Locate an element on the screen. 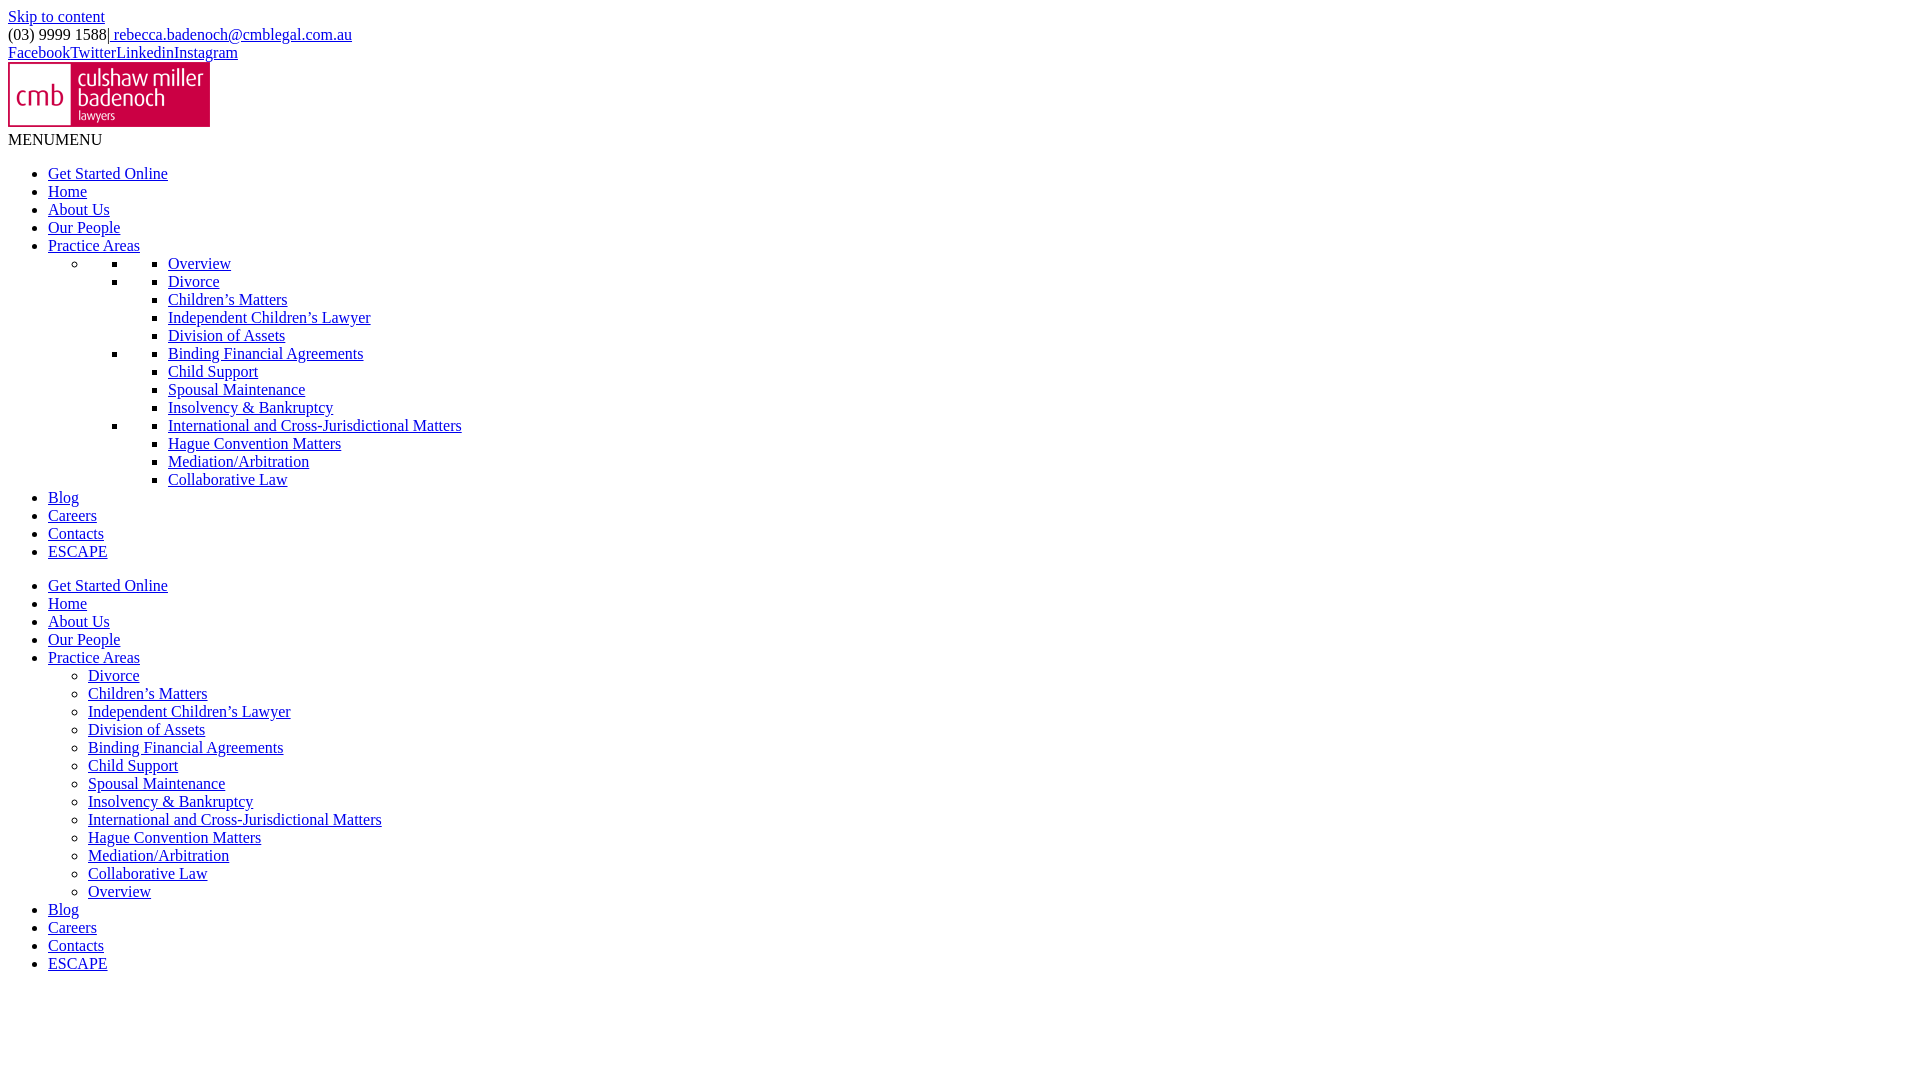 The width and height of the screenshot is (1920, 1080). Hague Convention Matters is located at coordinates (174, 838).